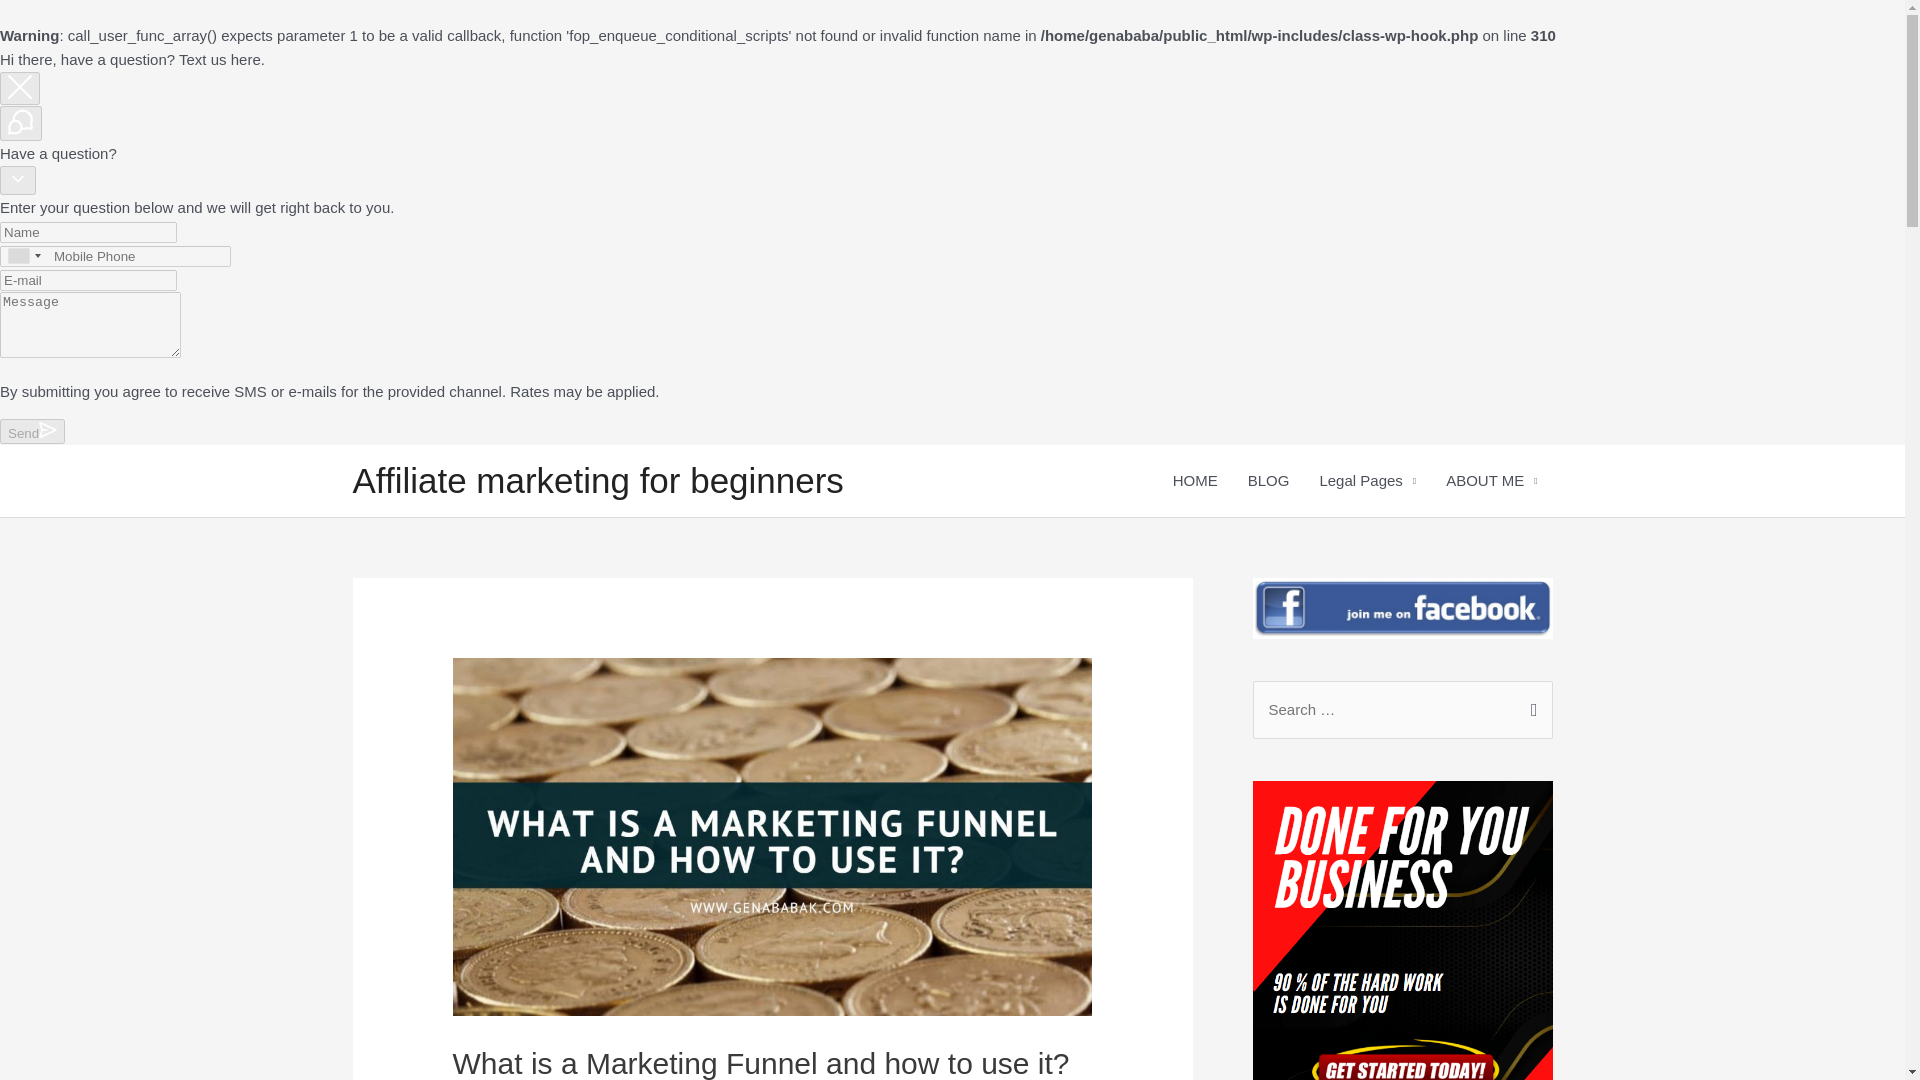  What do you see at coordinates (1490, 480) in the screenshot?
I see `ABOUT ME` at bounding box center [1490, 480].